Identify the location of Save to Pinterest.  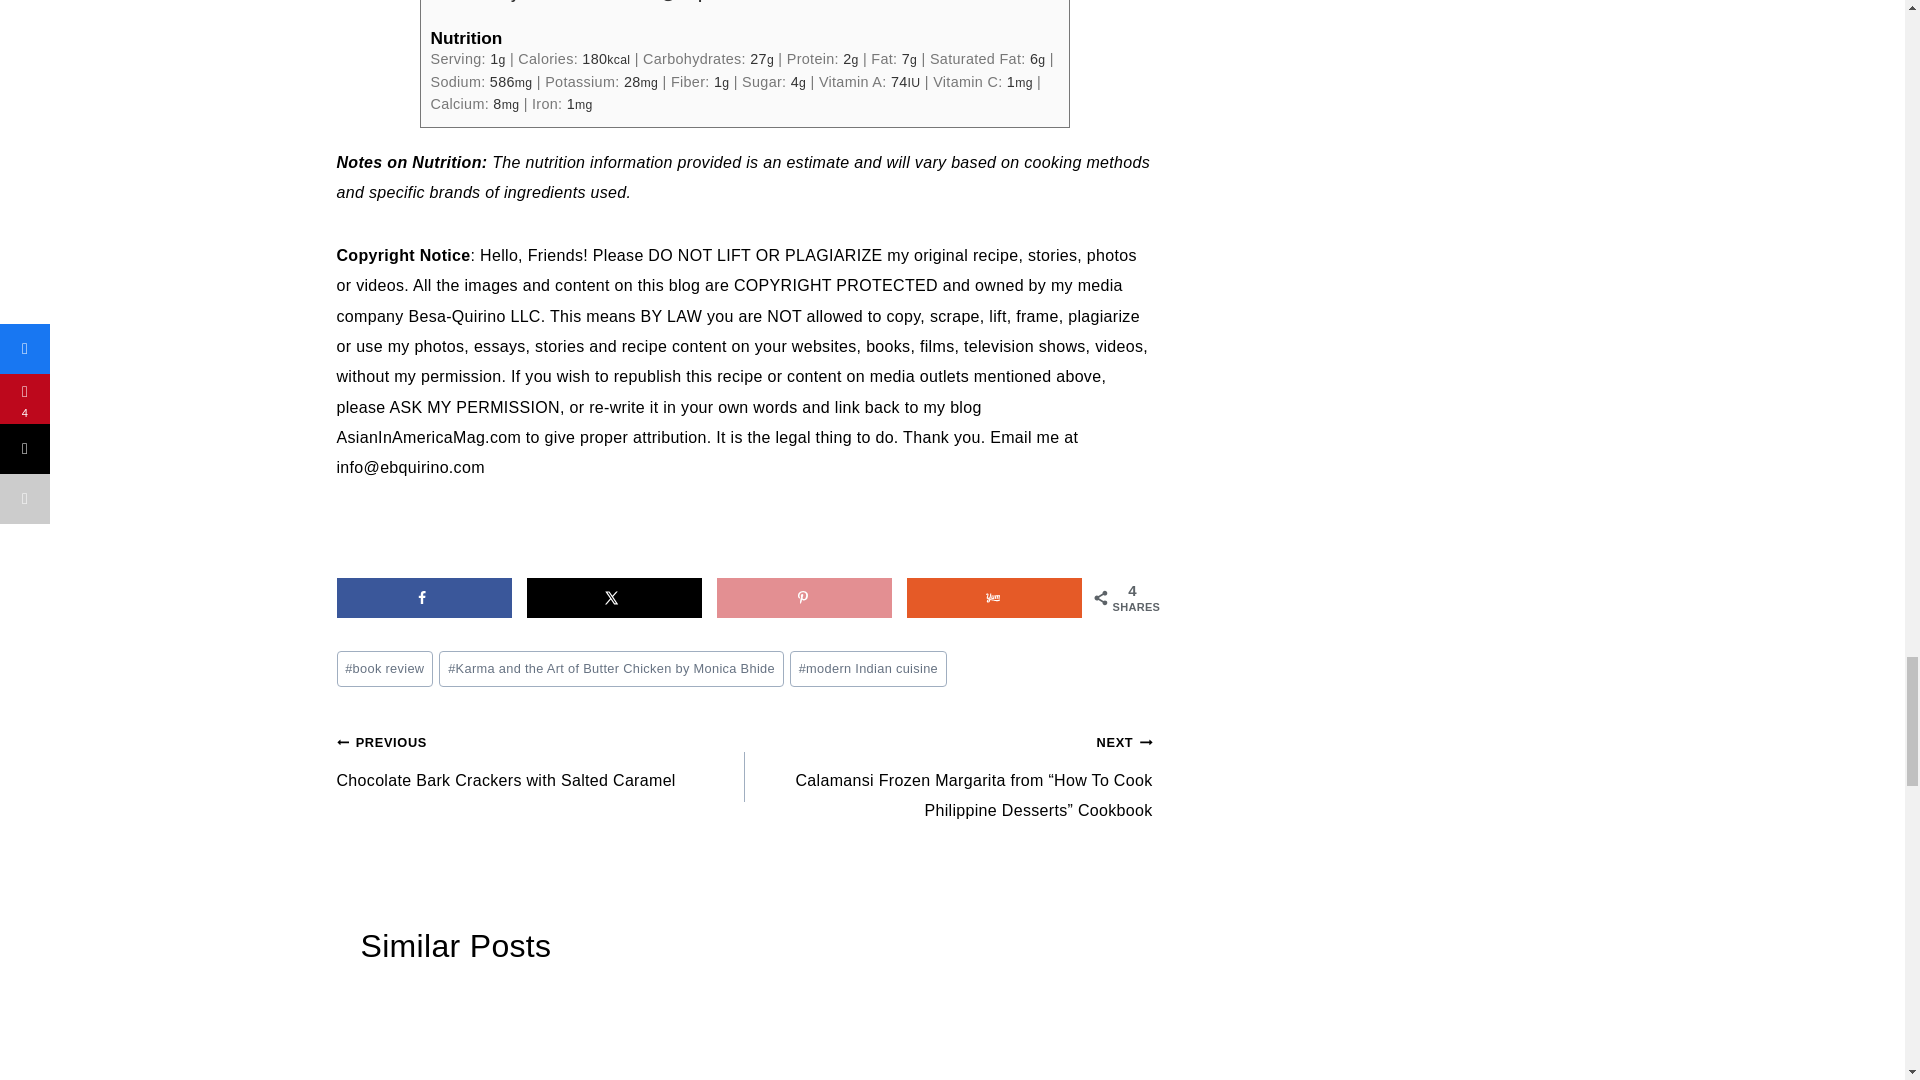
(804, 597).